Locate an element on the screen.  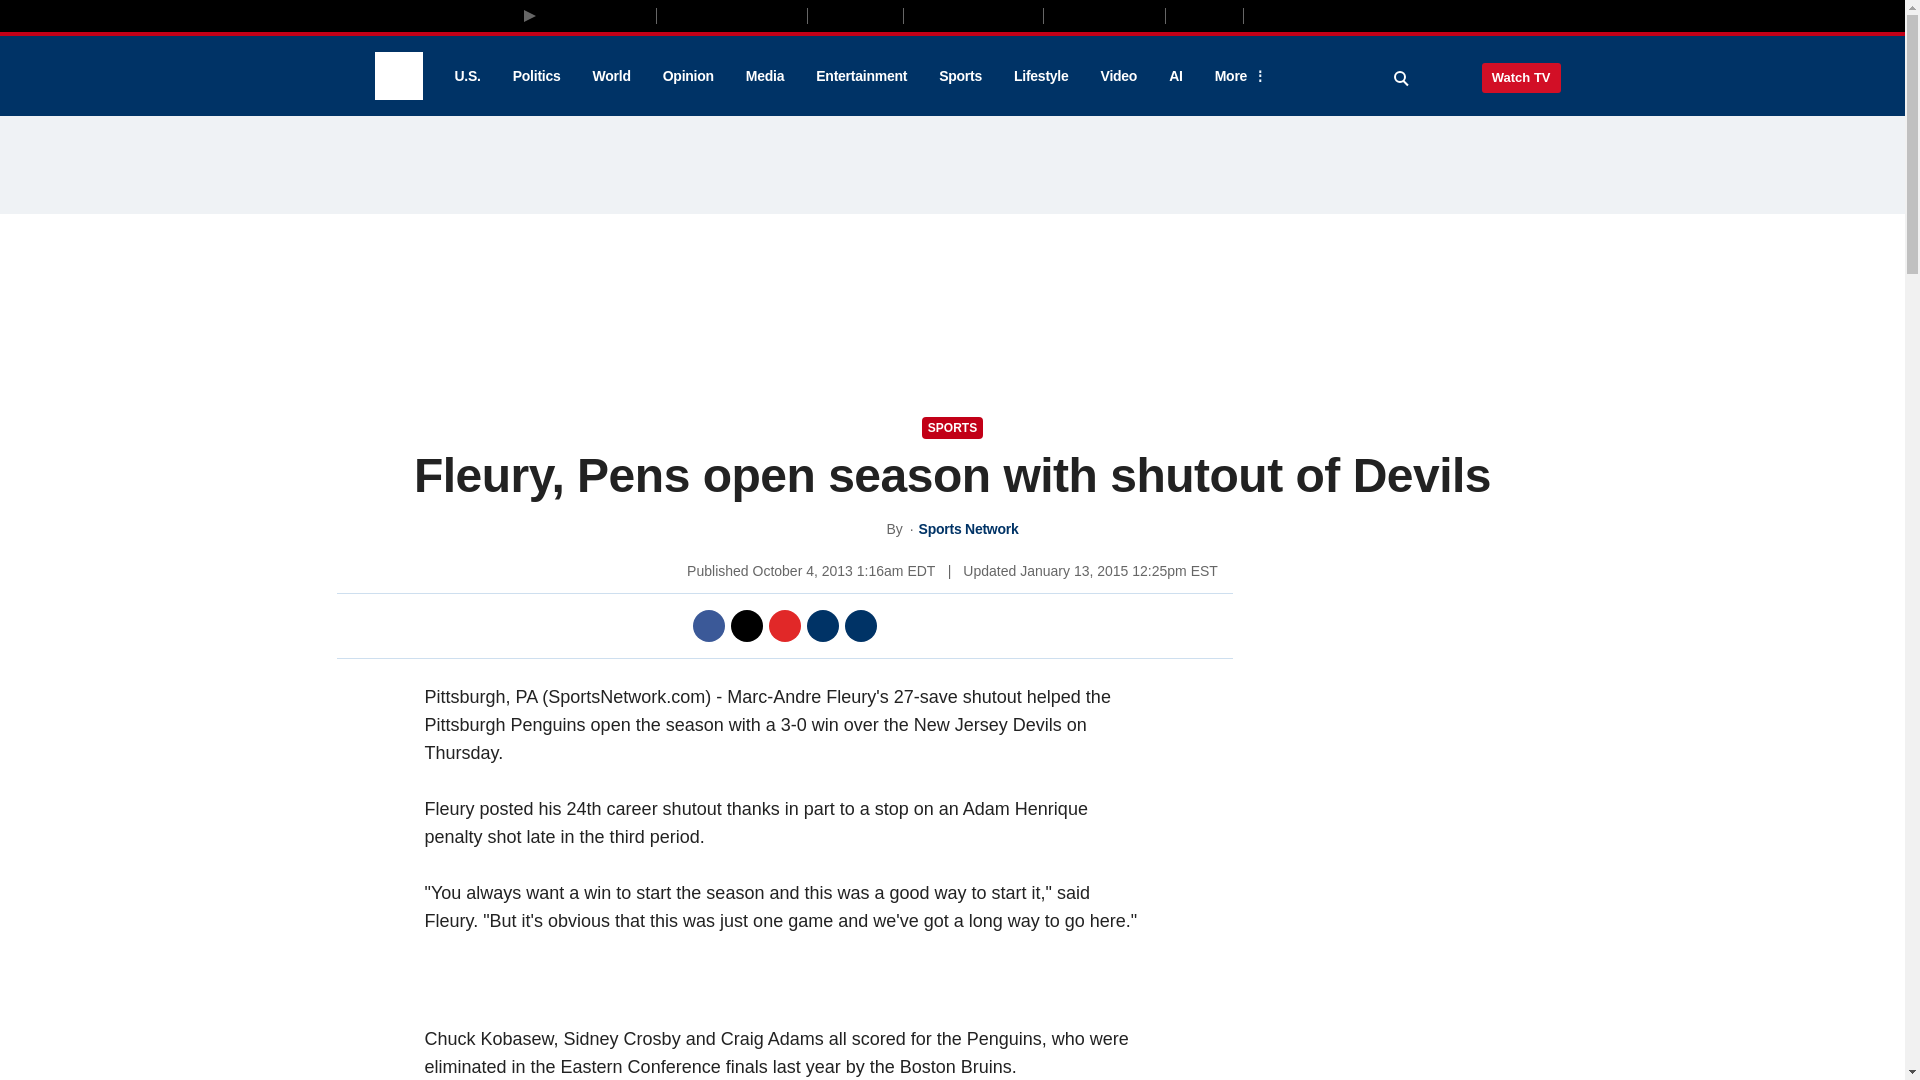
More is located at coordinates (1237, 76).